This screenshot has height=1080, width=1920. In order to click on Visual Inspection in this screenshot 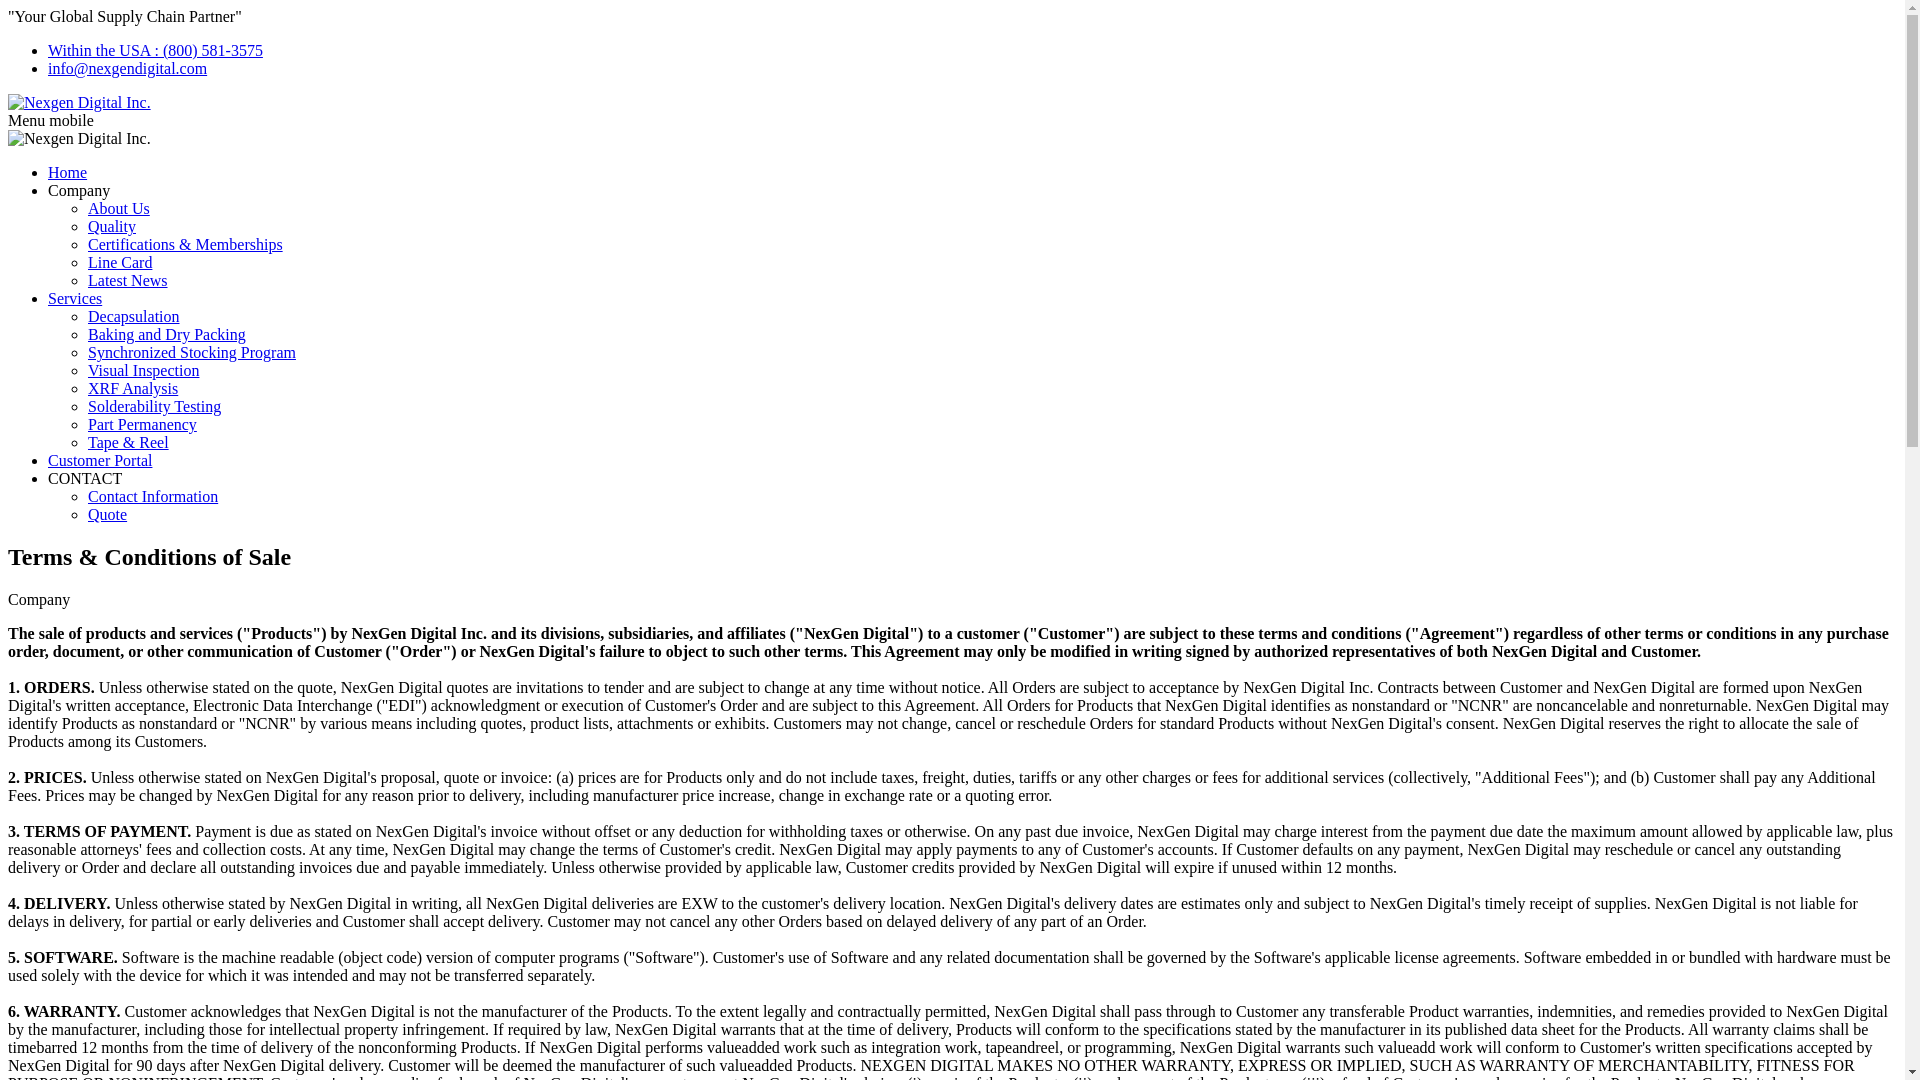, I will do `click(144, 370)`.